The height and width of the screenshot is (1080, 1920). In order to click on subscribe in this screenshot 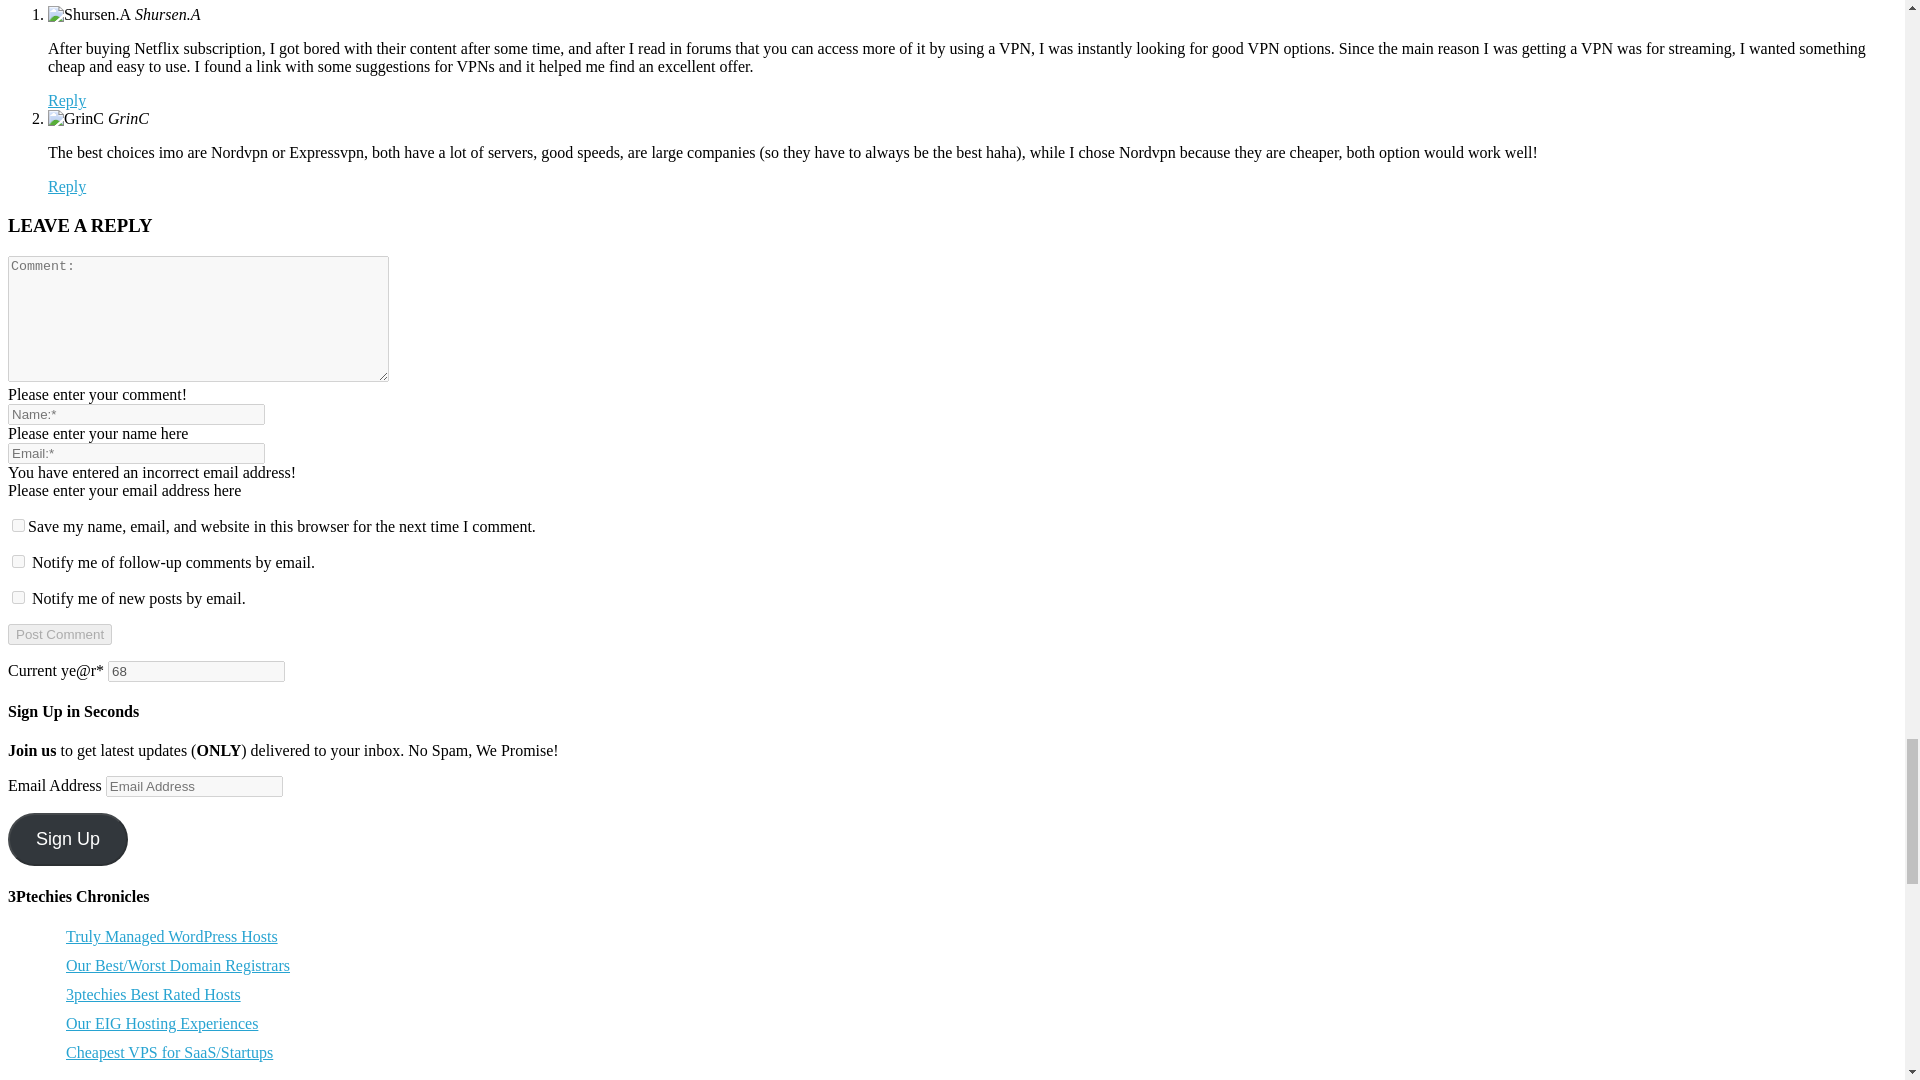, I will do `click(18, 562)`.